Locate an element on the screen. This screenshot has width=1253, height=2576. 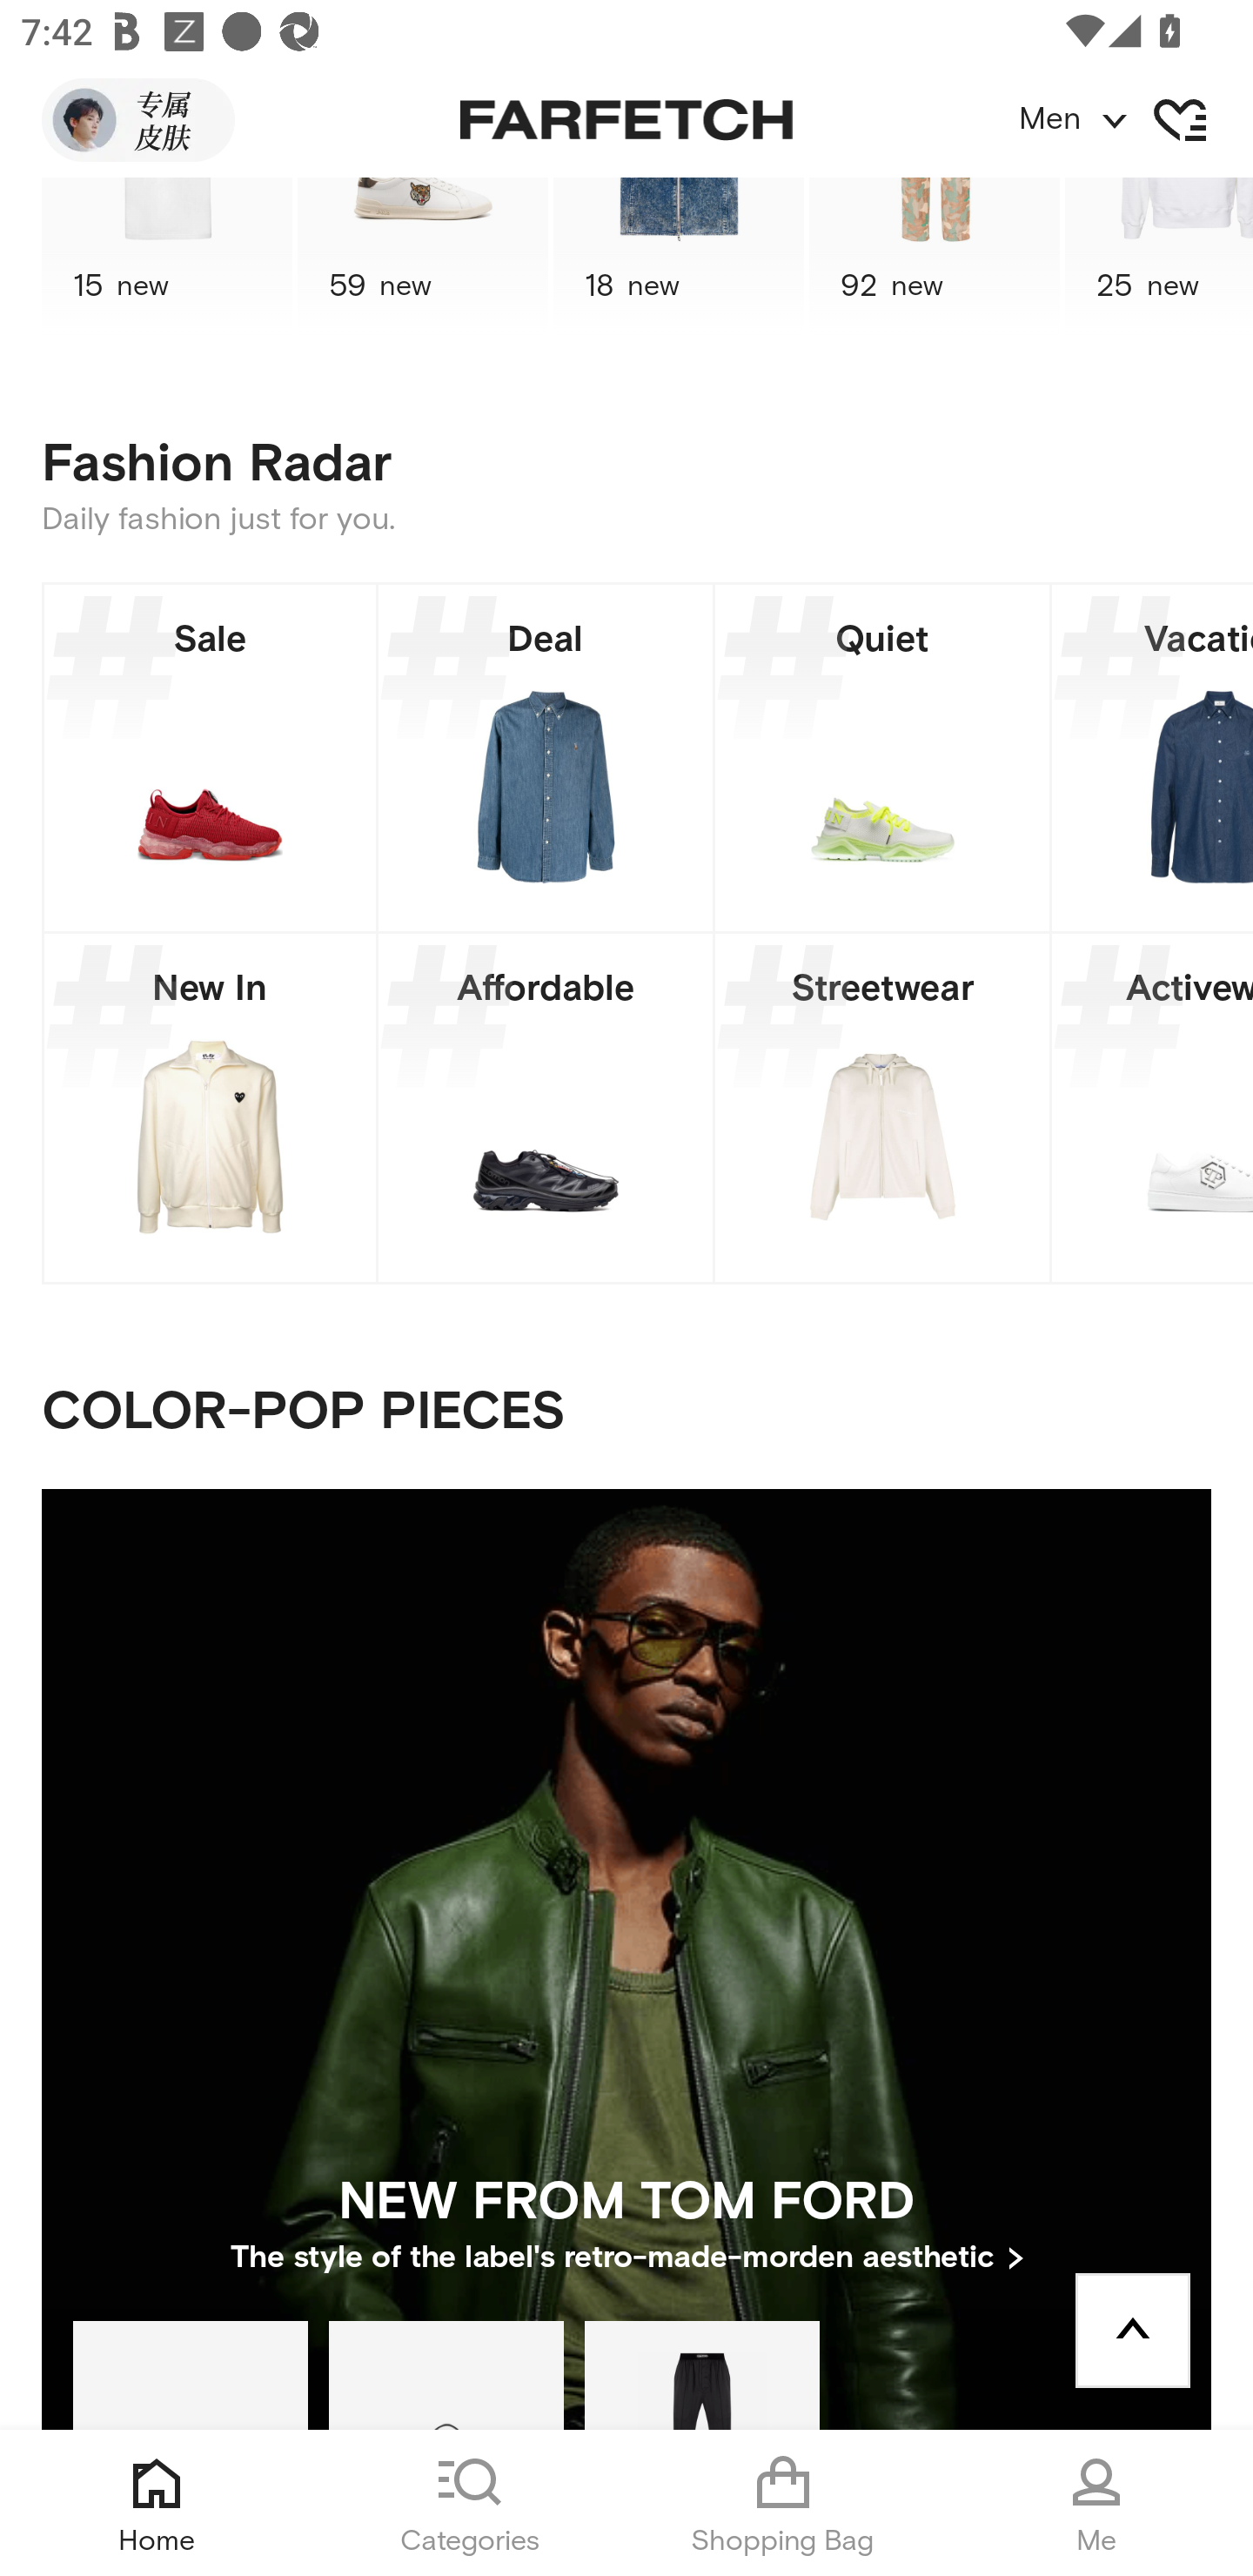
25  new is located at coordinates (1159, 258).